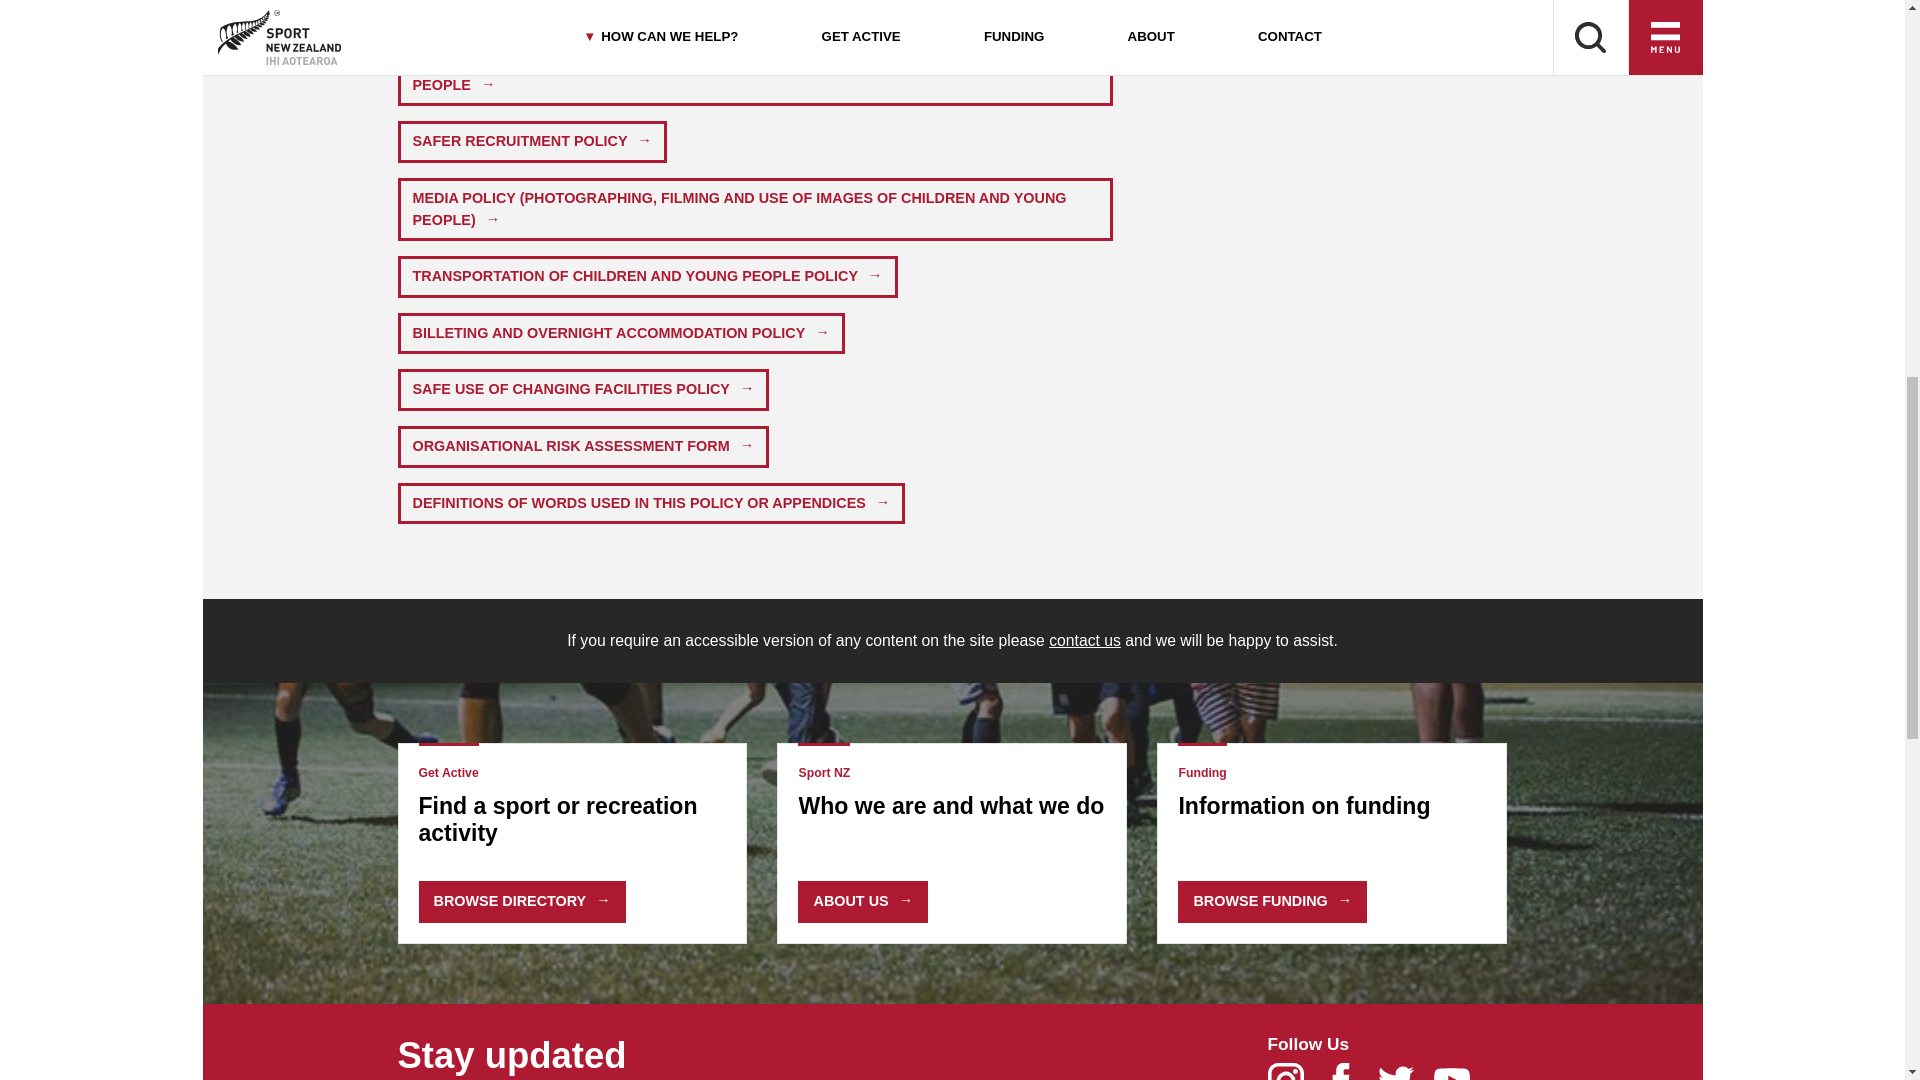  Describe the element at coordinates (648, 276) in the screenshot. I see `Transportation of Children and Young People Policy` at that location.